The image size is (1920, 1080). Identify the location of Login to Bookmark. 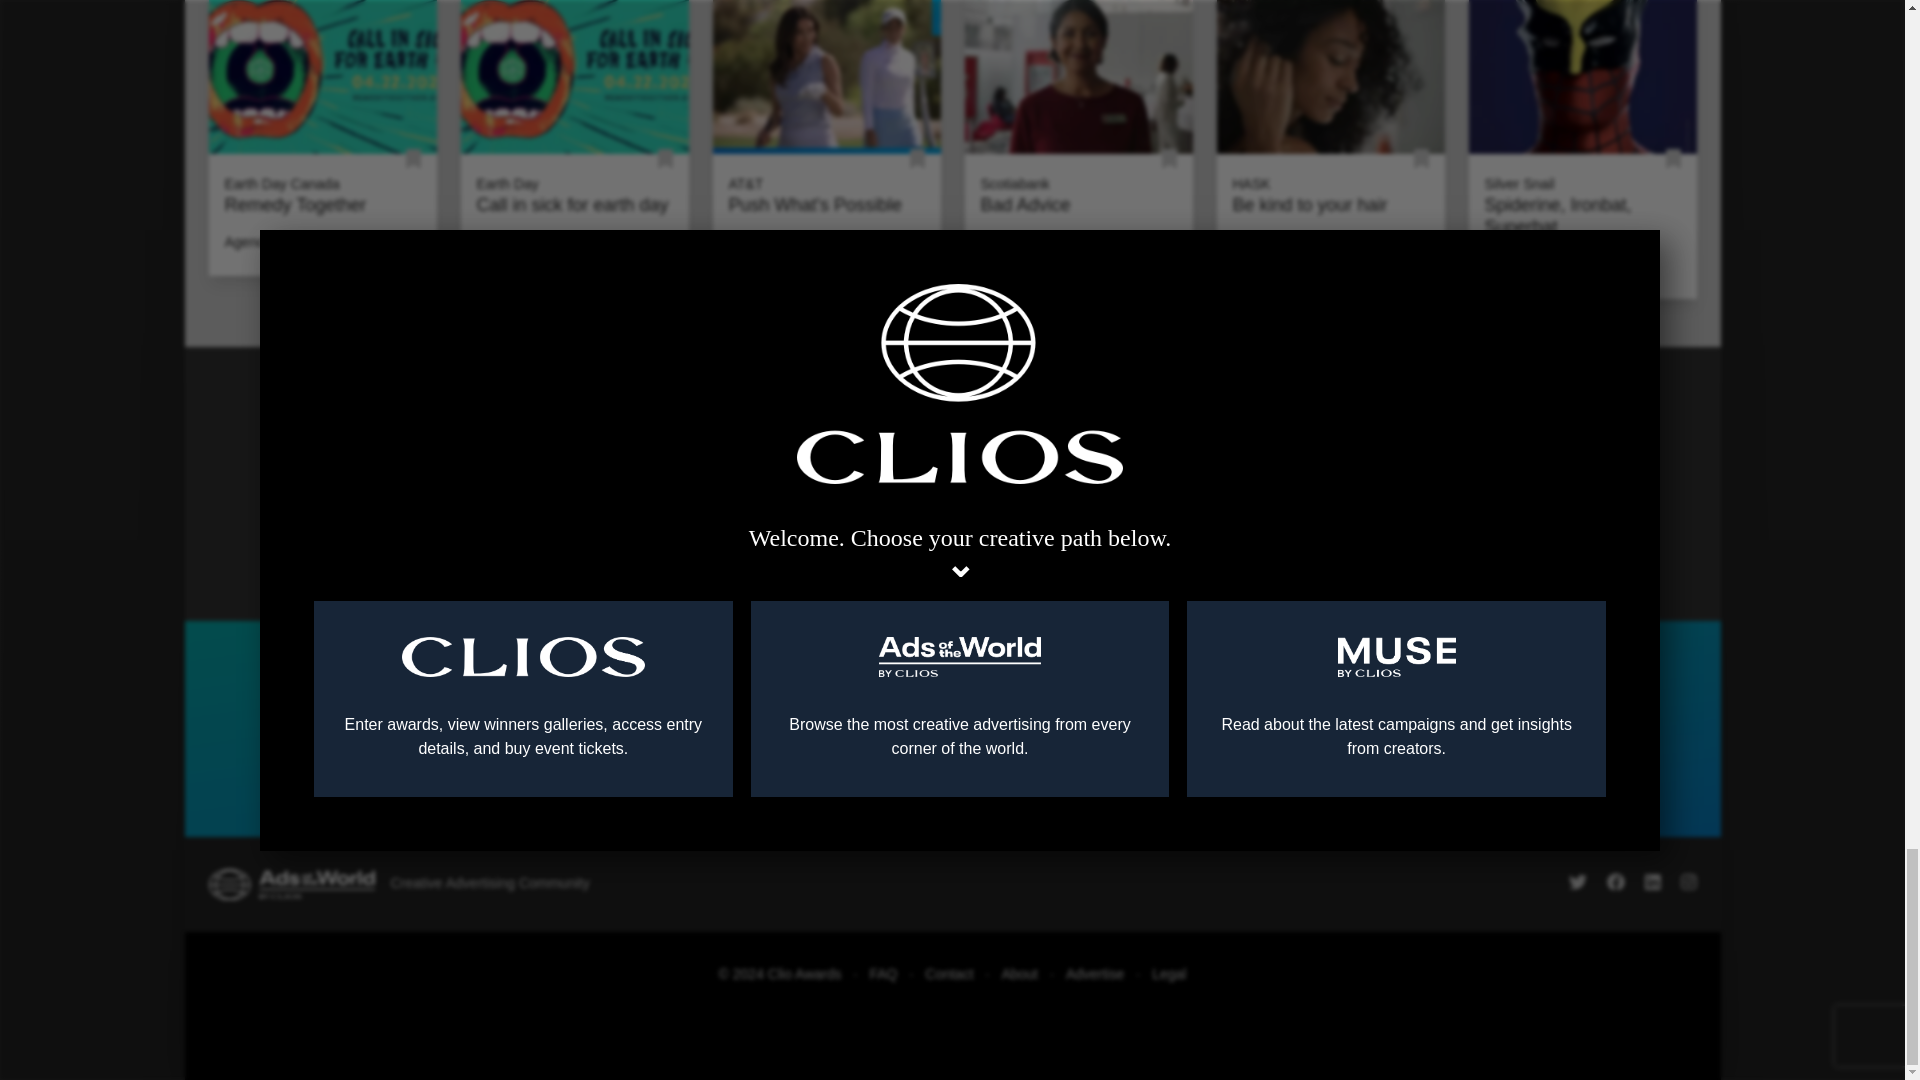
(918, 160).